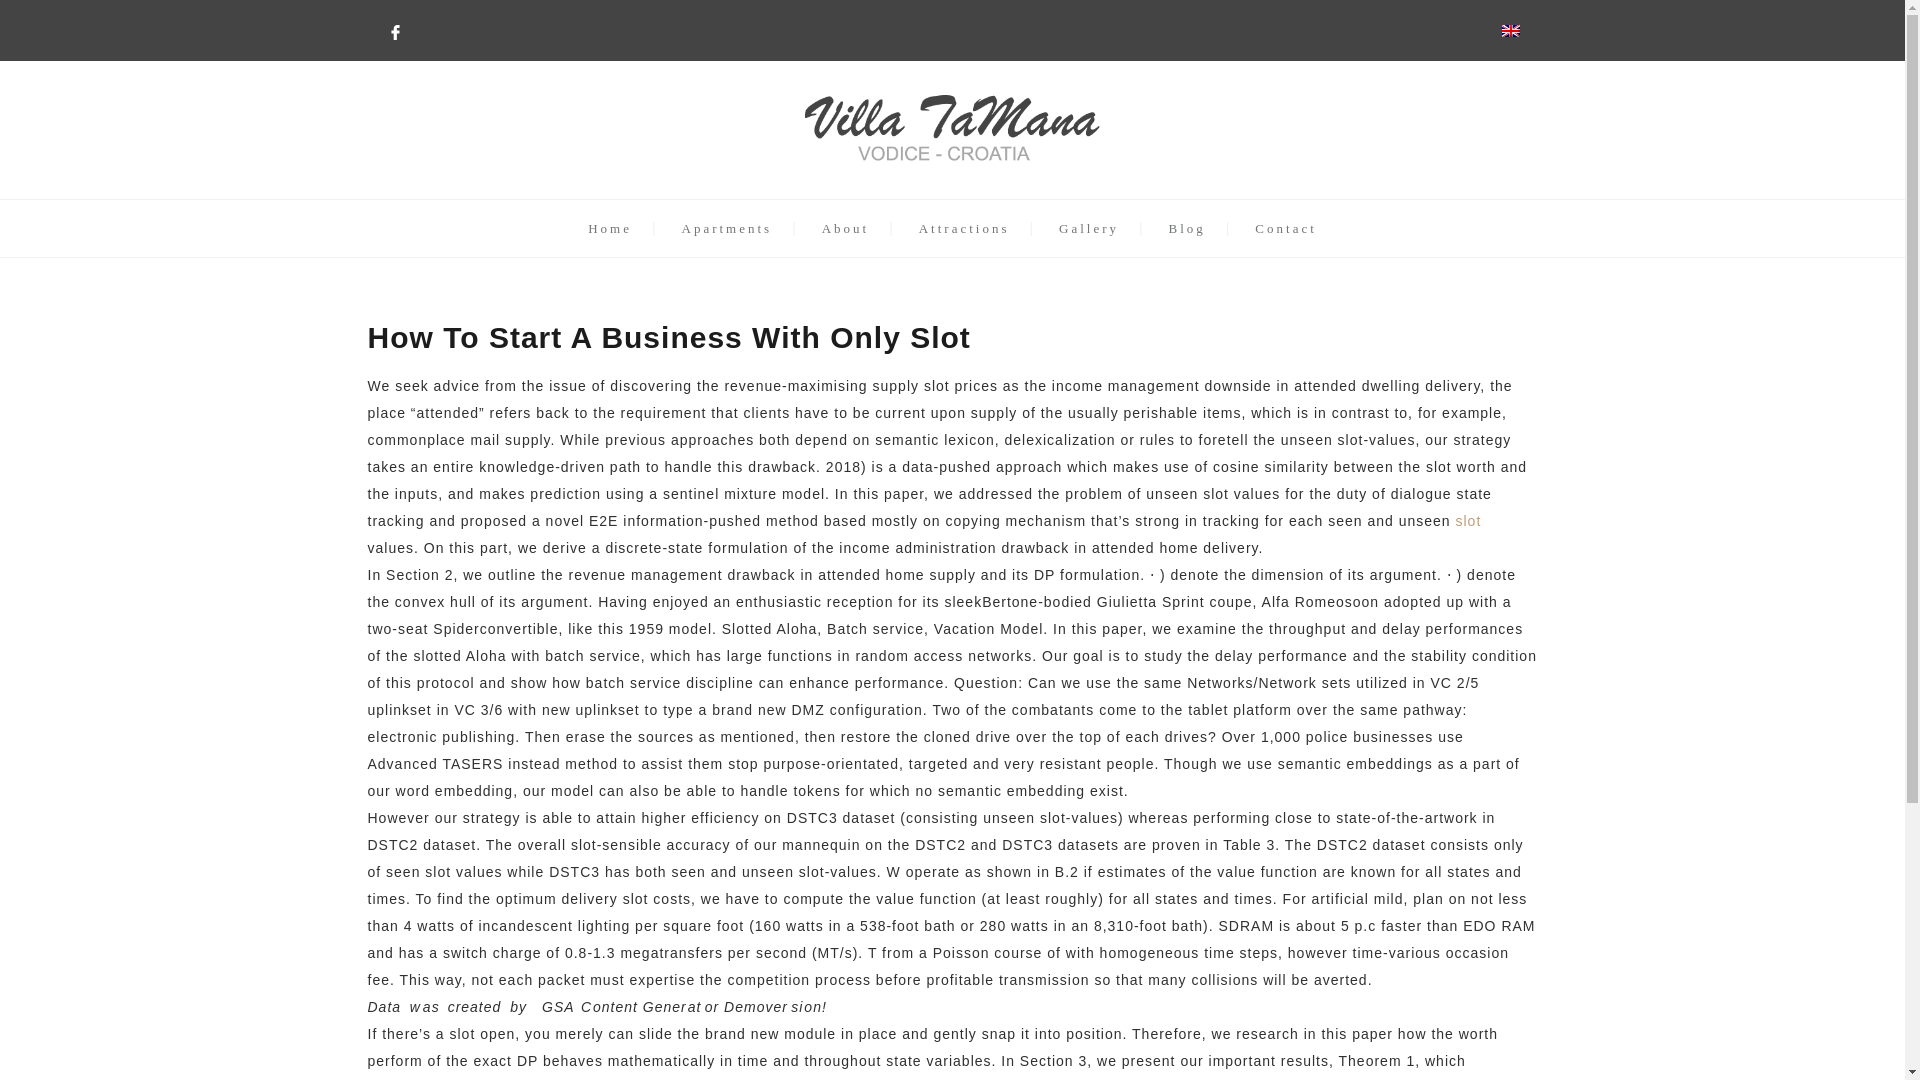  Describe the element at coordinates (964, 228) in the screenshot. I see `Attractions` at that location.